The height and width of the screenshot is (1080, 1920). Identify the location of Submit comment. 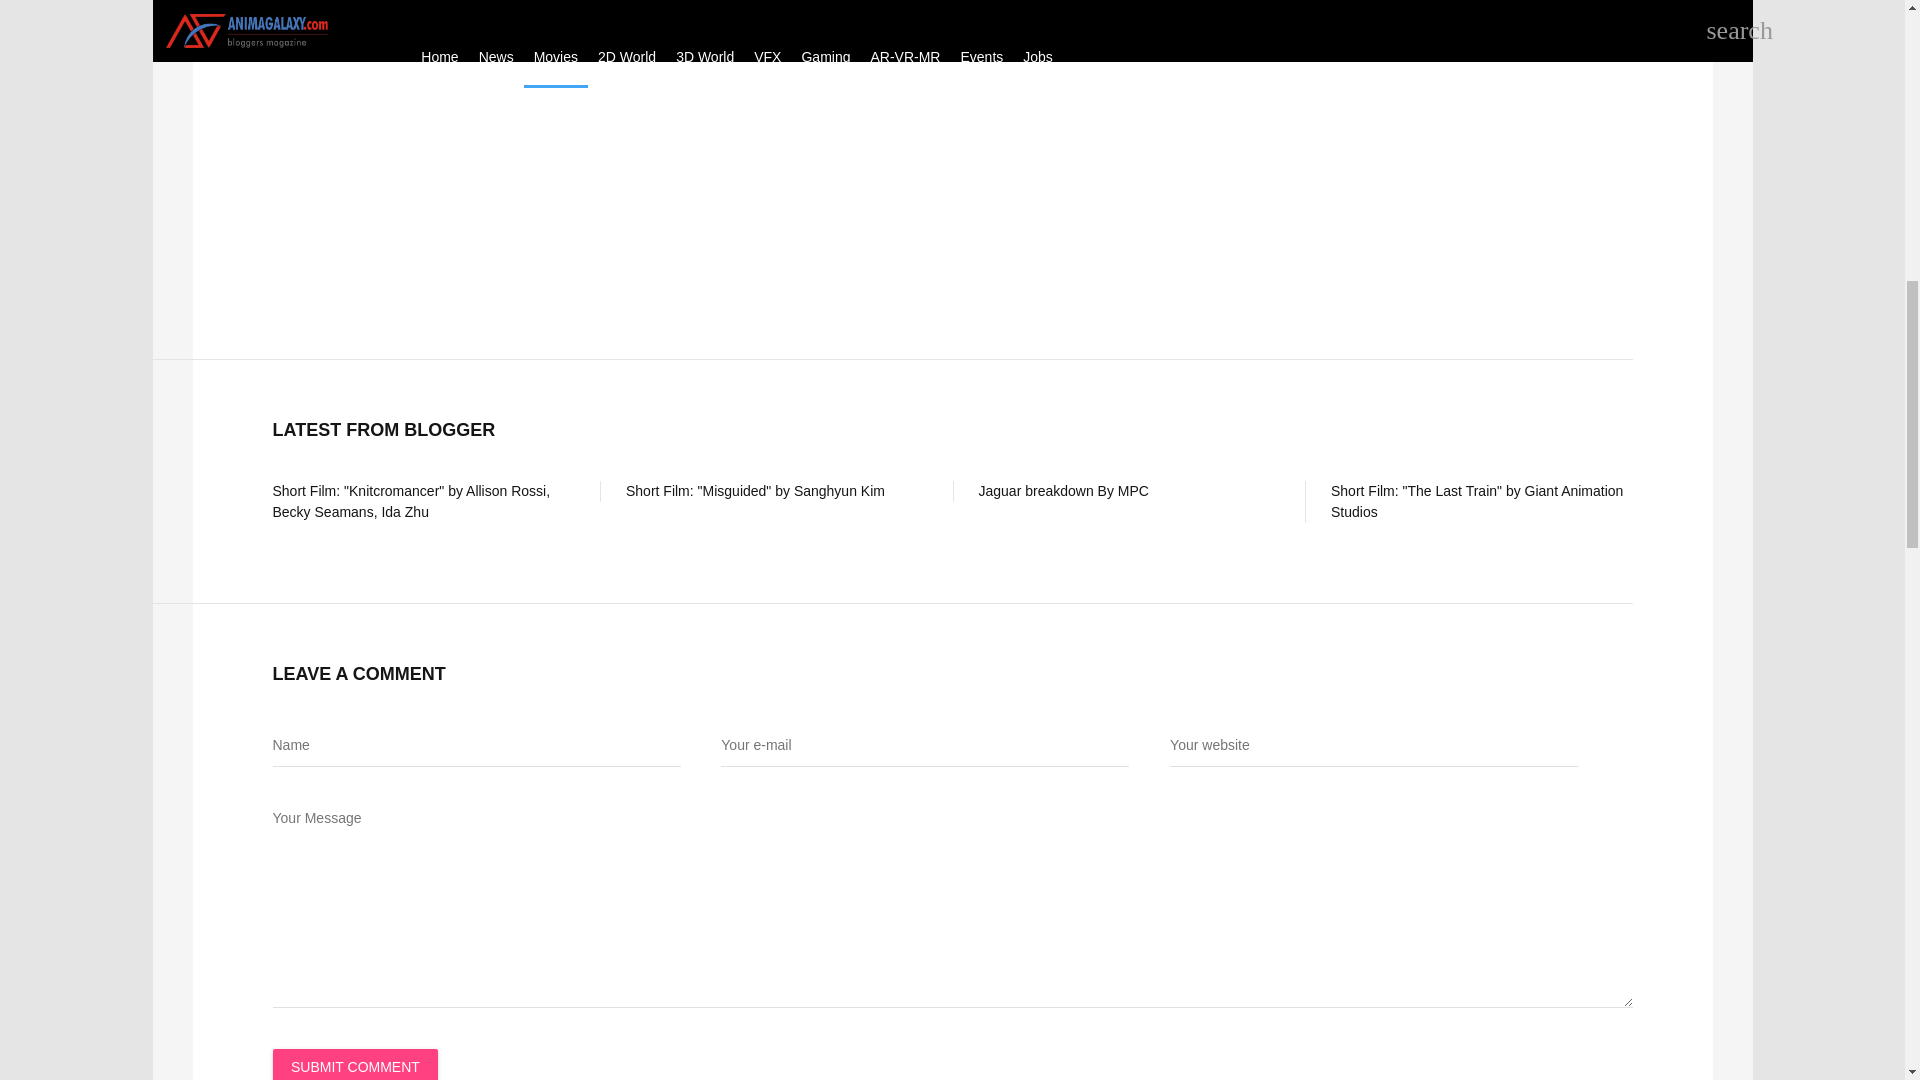
(354, 1064).